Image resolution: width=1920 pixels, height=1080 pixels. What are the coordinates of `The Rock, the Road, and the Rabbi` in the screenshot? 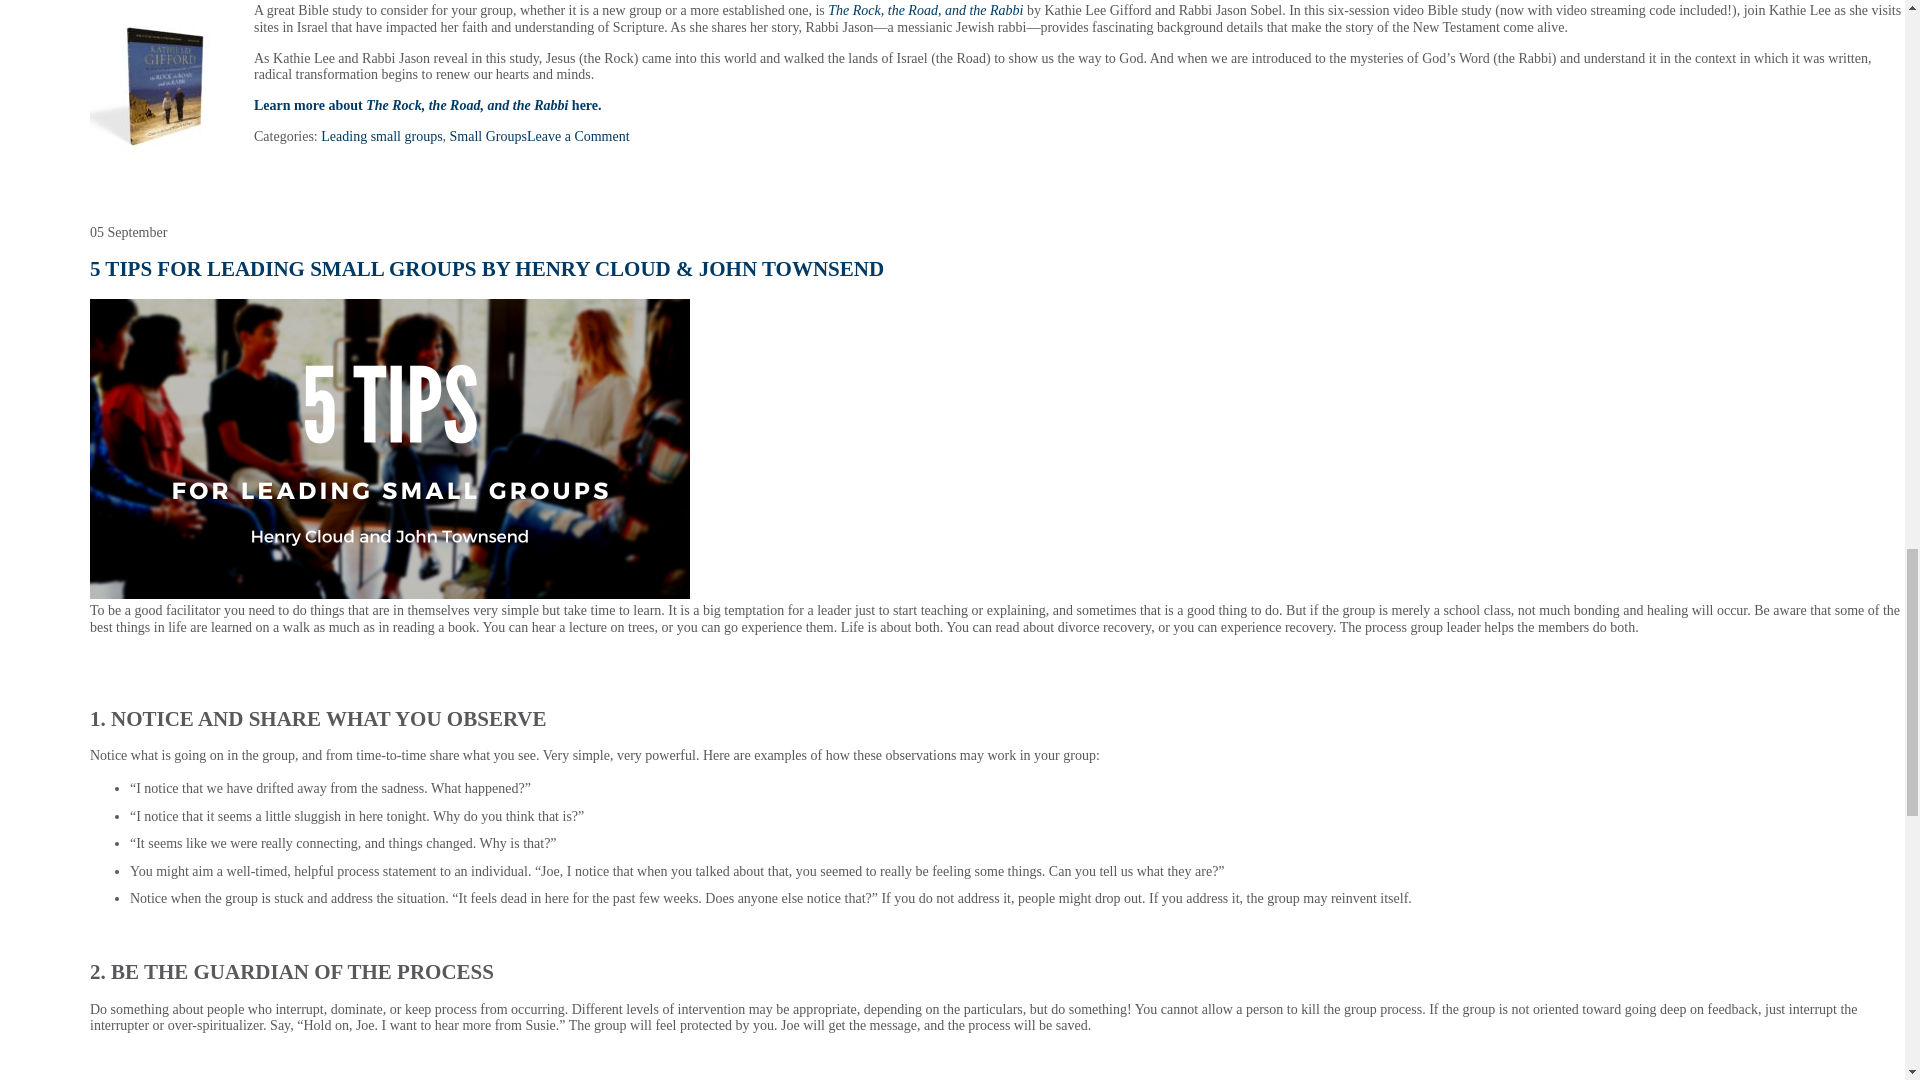 It's located at (925, 10).